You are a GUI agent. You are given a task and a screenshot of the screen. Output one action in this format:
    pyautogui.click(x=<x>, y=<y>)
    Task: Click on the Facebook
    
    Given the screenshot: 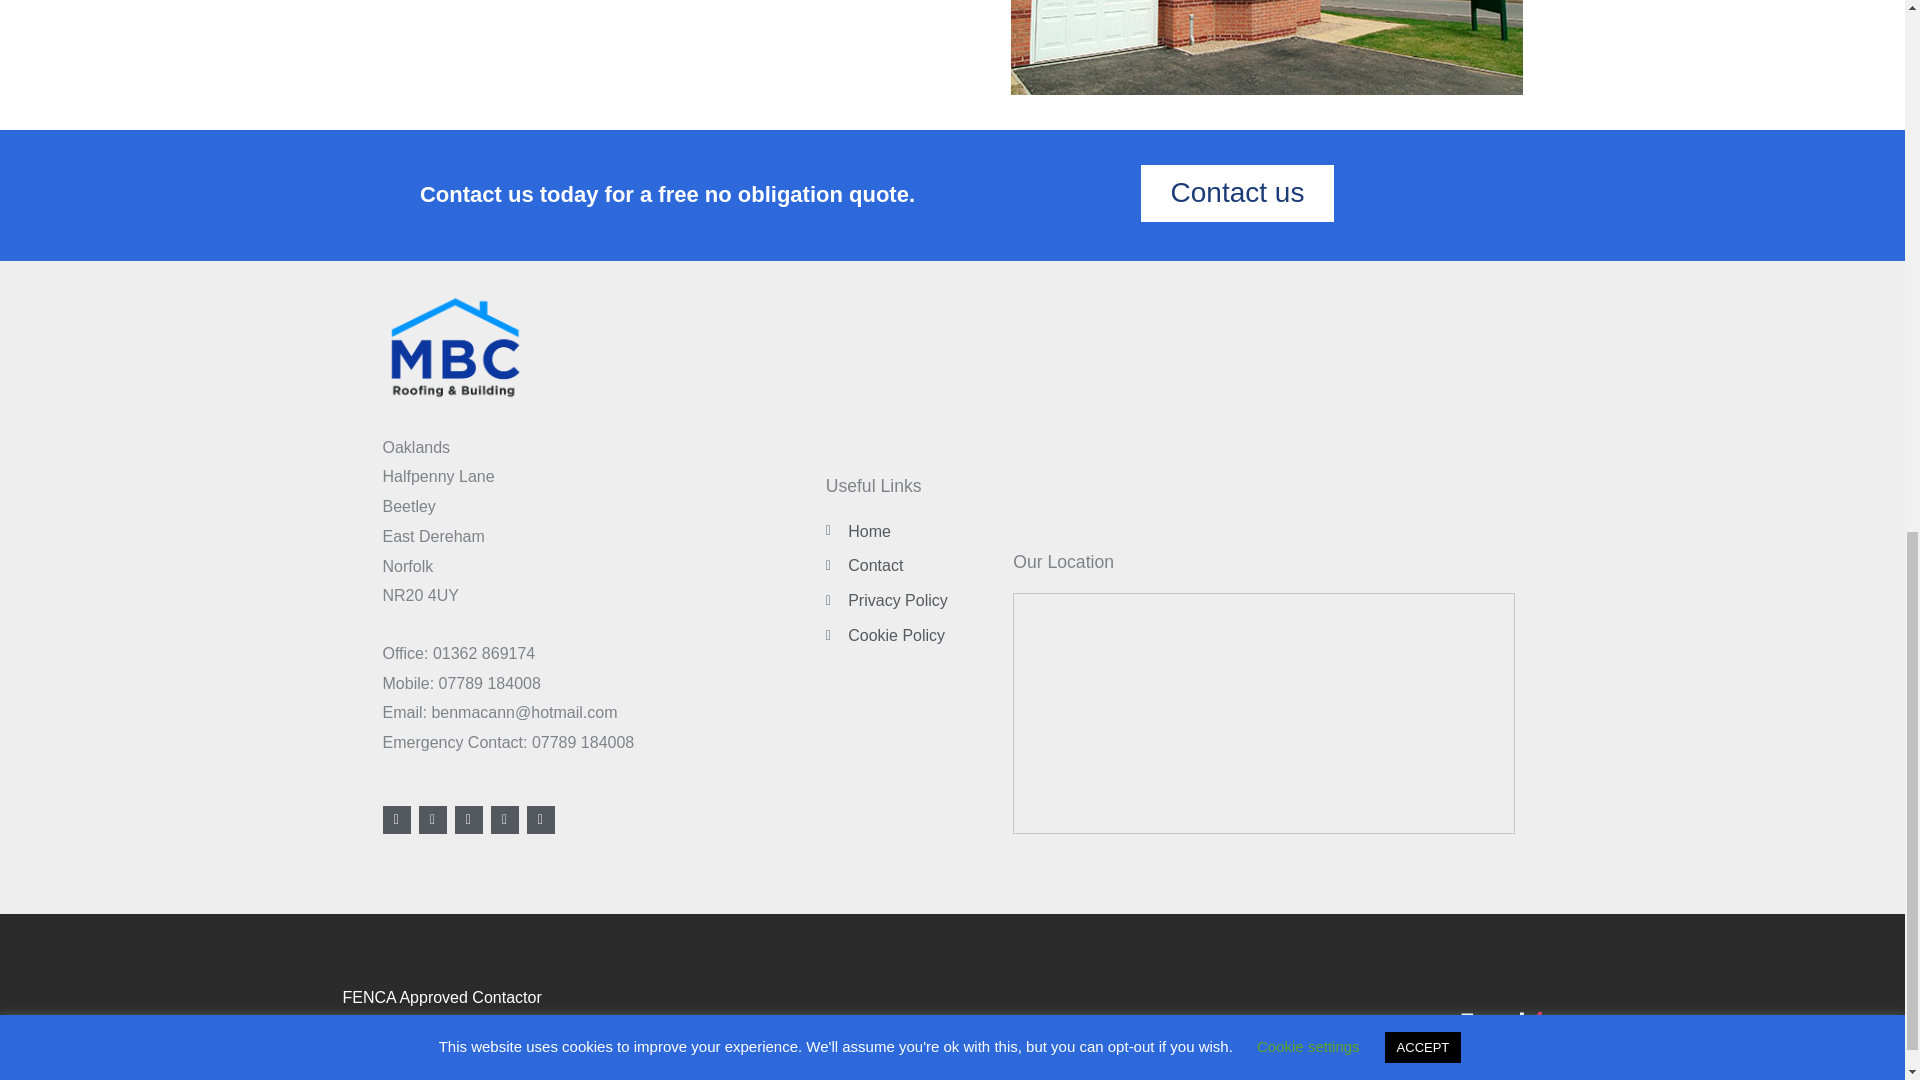 What is the action you would take?
    pyautogui.click(x=396, y=819)
    